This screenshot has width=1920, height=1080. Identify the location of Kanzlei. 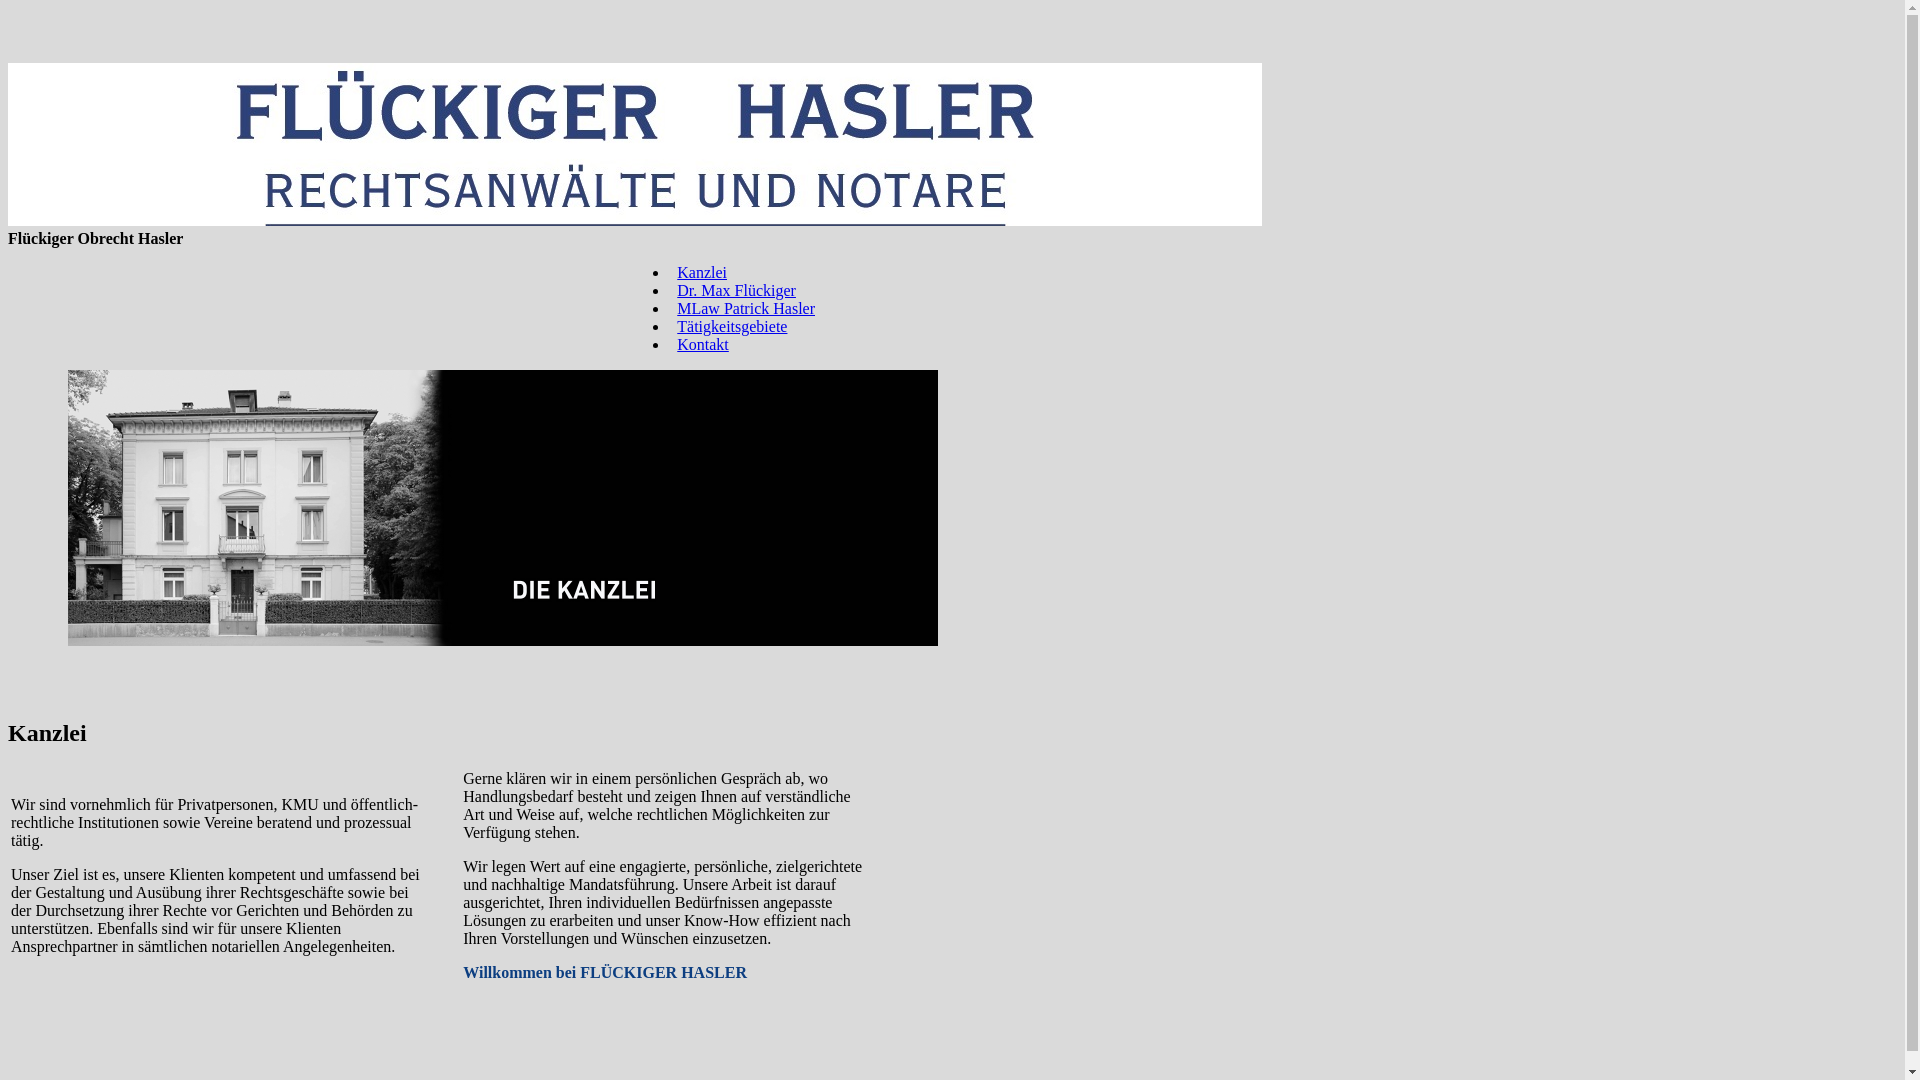
(702, 272).